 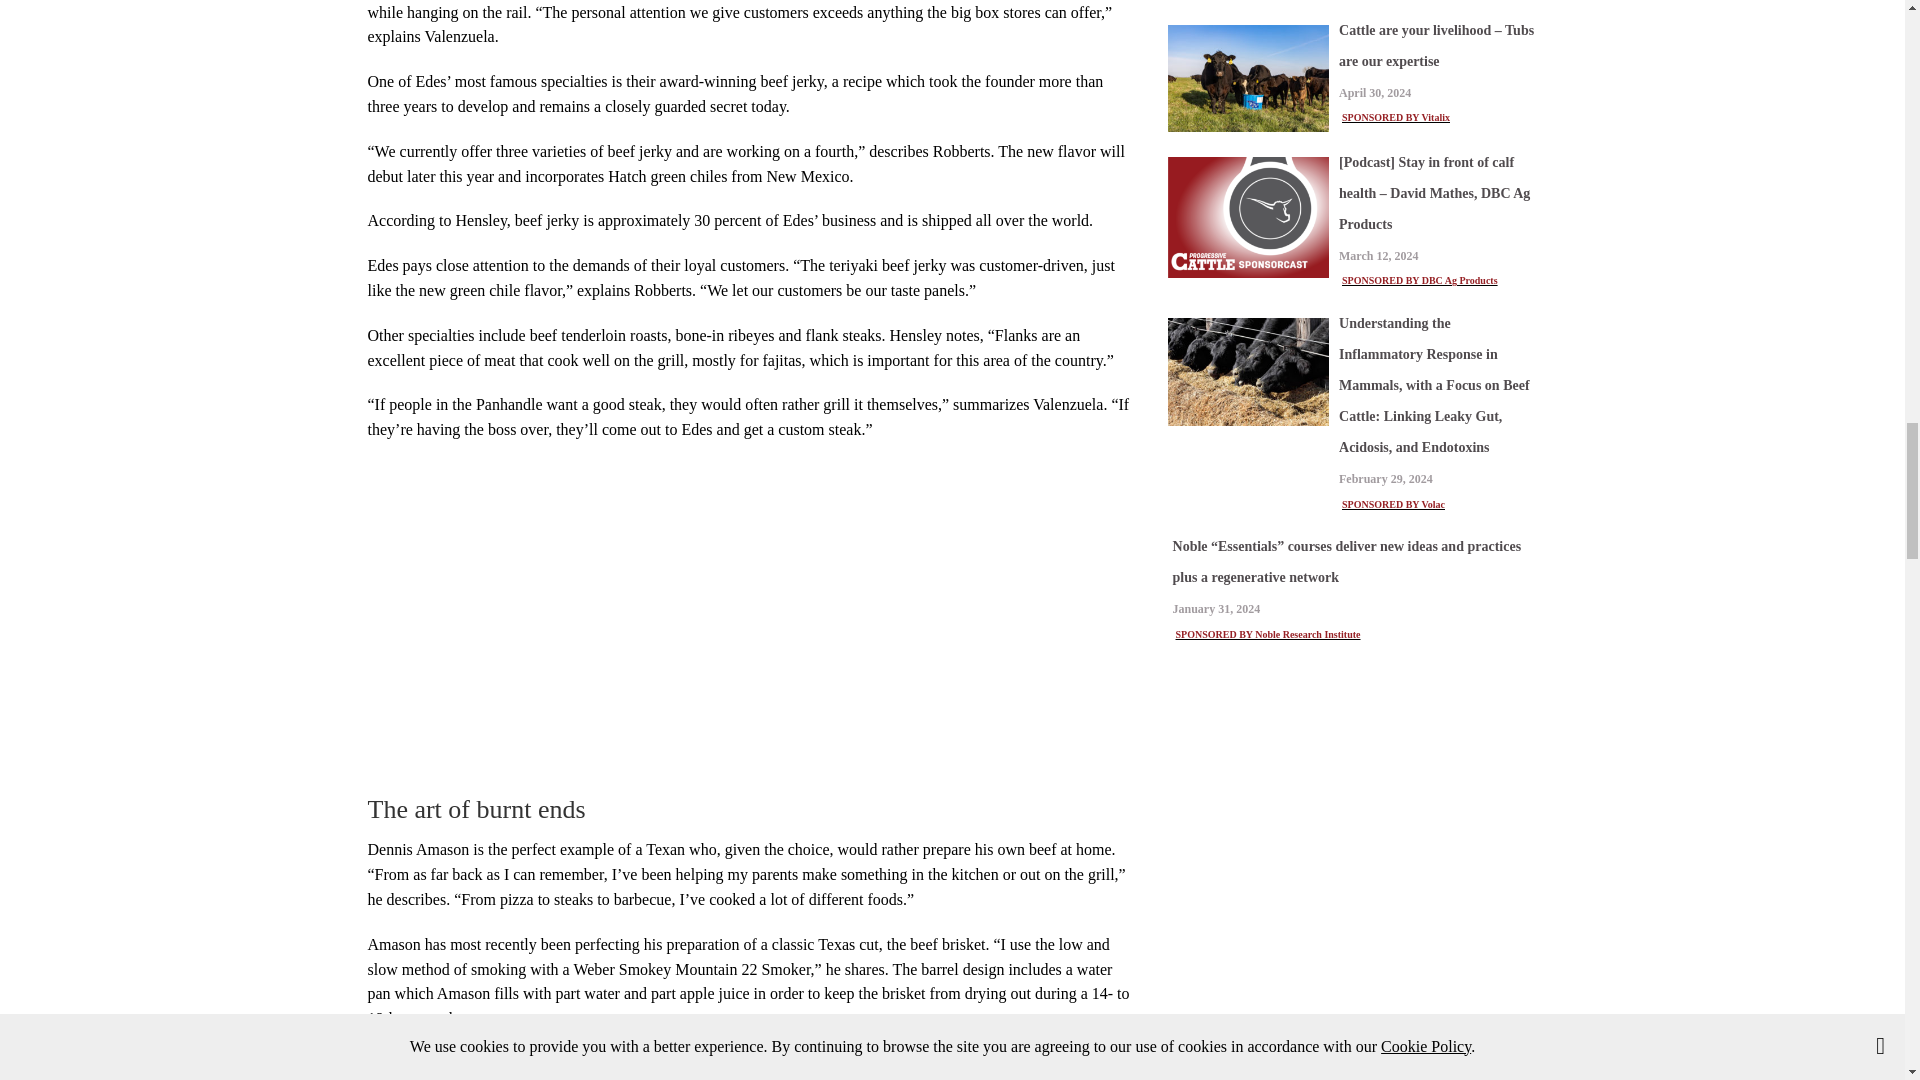 I want to click on volac-beef-feedng-light.jpg, so click(x=1248, y=371).